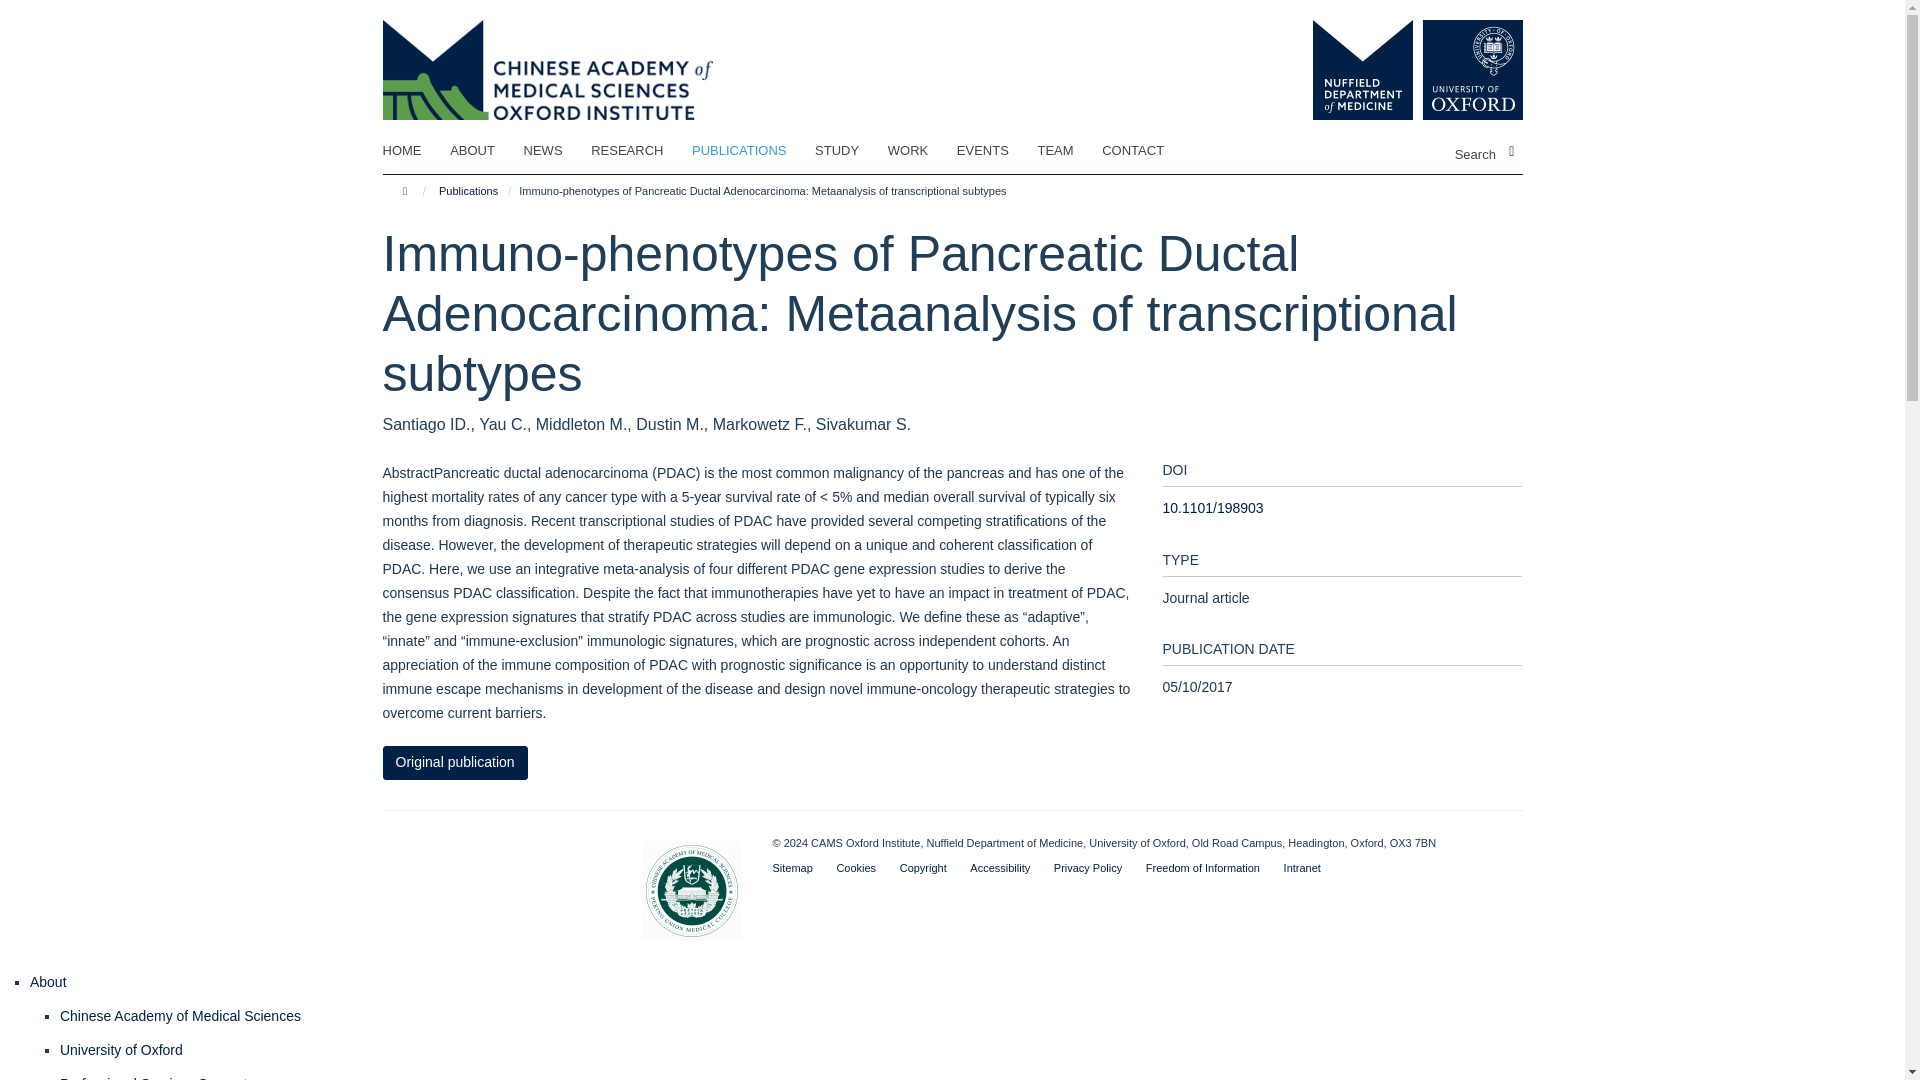 This screenshot has width=1920, height=1080. Describe the element at coordinates (1067, 151) in the screenshot. I see `TEAM` at that location.